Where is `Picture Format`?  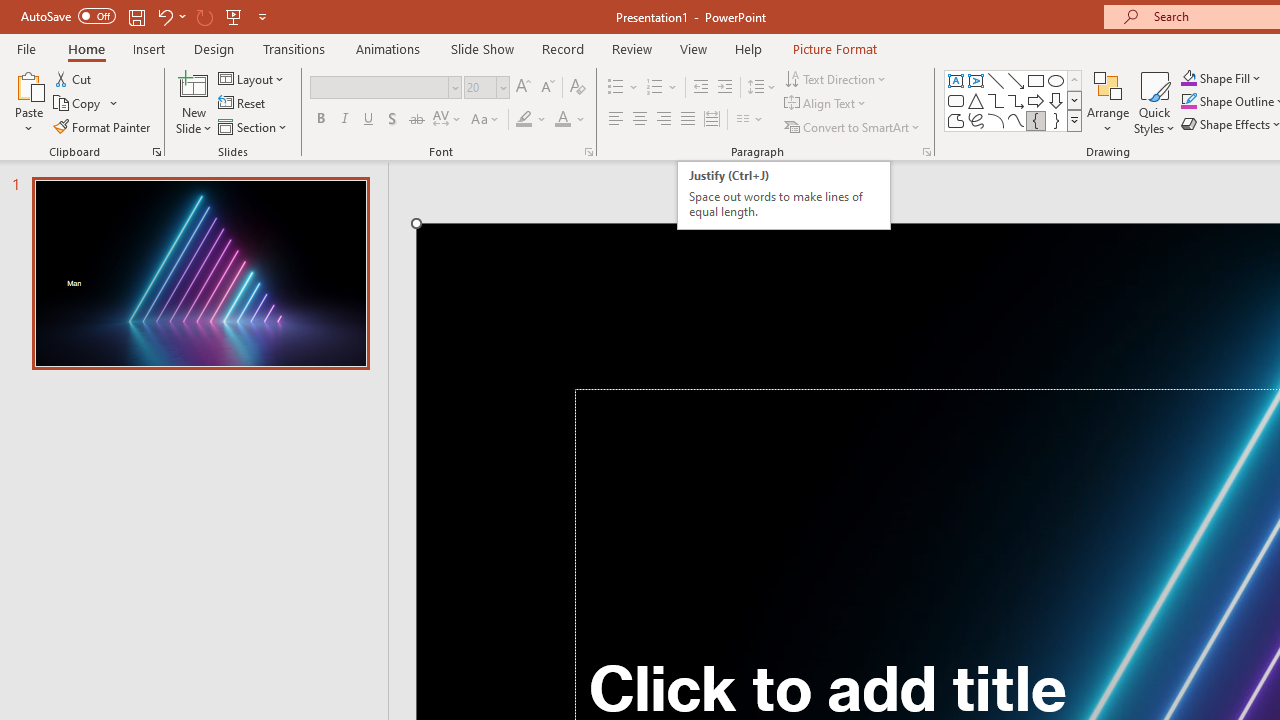 Picture Format is located at coordinates (834, 48).